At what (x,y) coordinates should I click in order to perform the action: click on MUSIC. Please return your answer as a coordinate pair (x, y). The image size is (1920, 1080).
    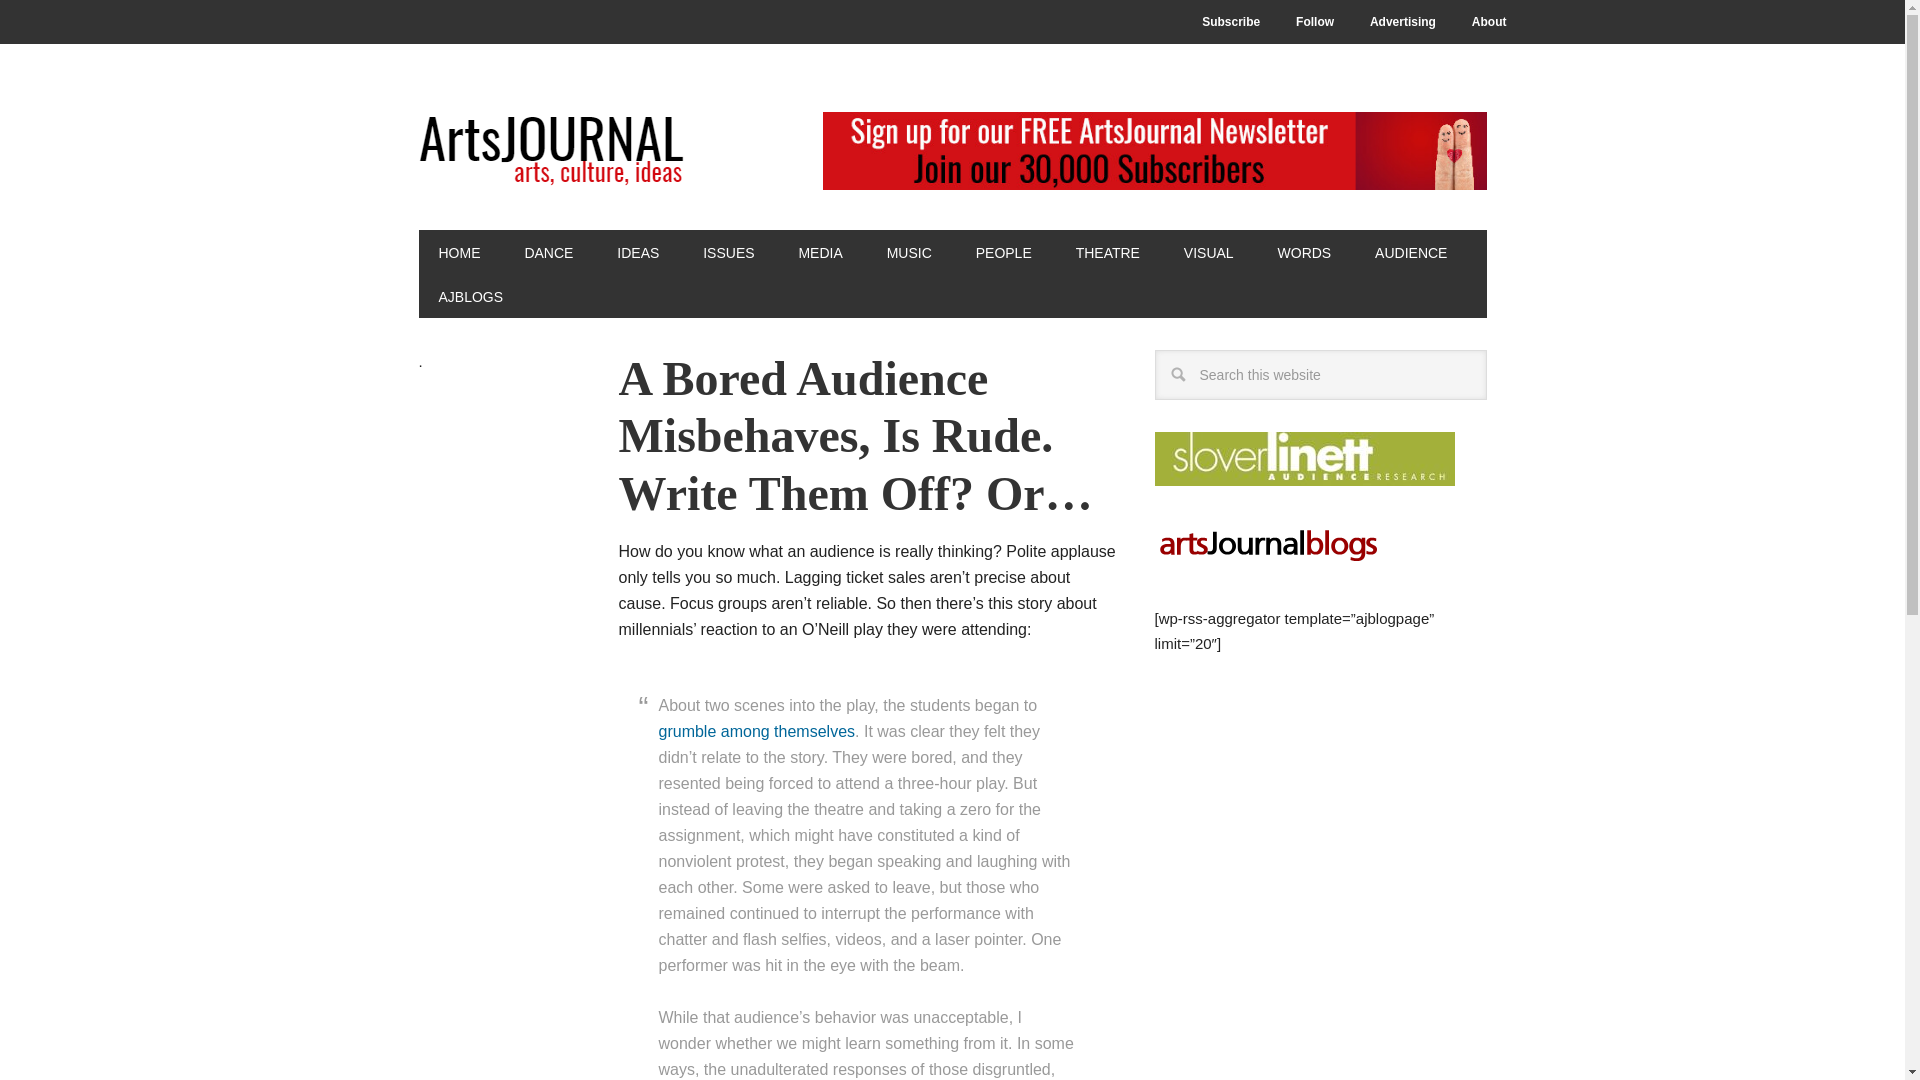
    Looking at the image, I should click on (910, 252).